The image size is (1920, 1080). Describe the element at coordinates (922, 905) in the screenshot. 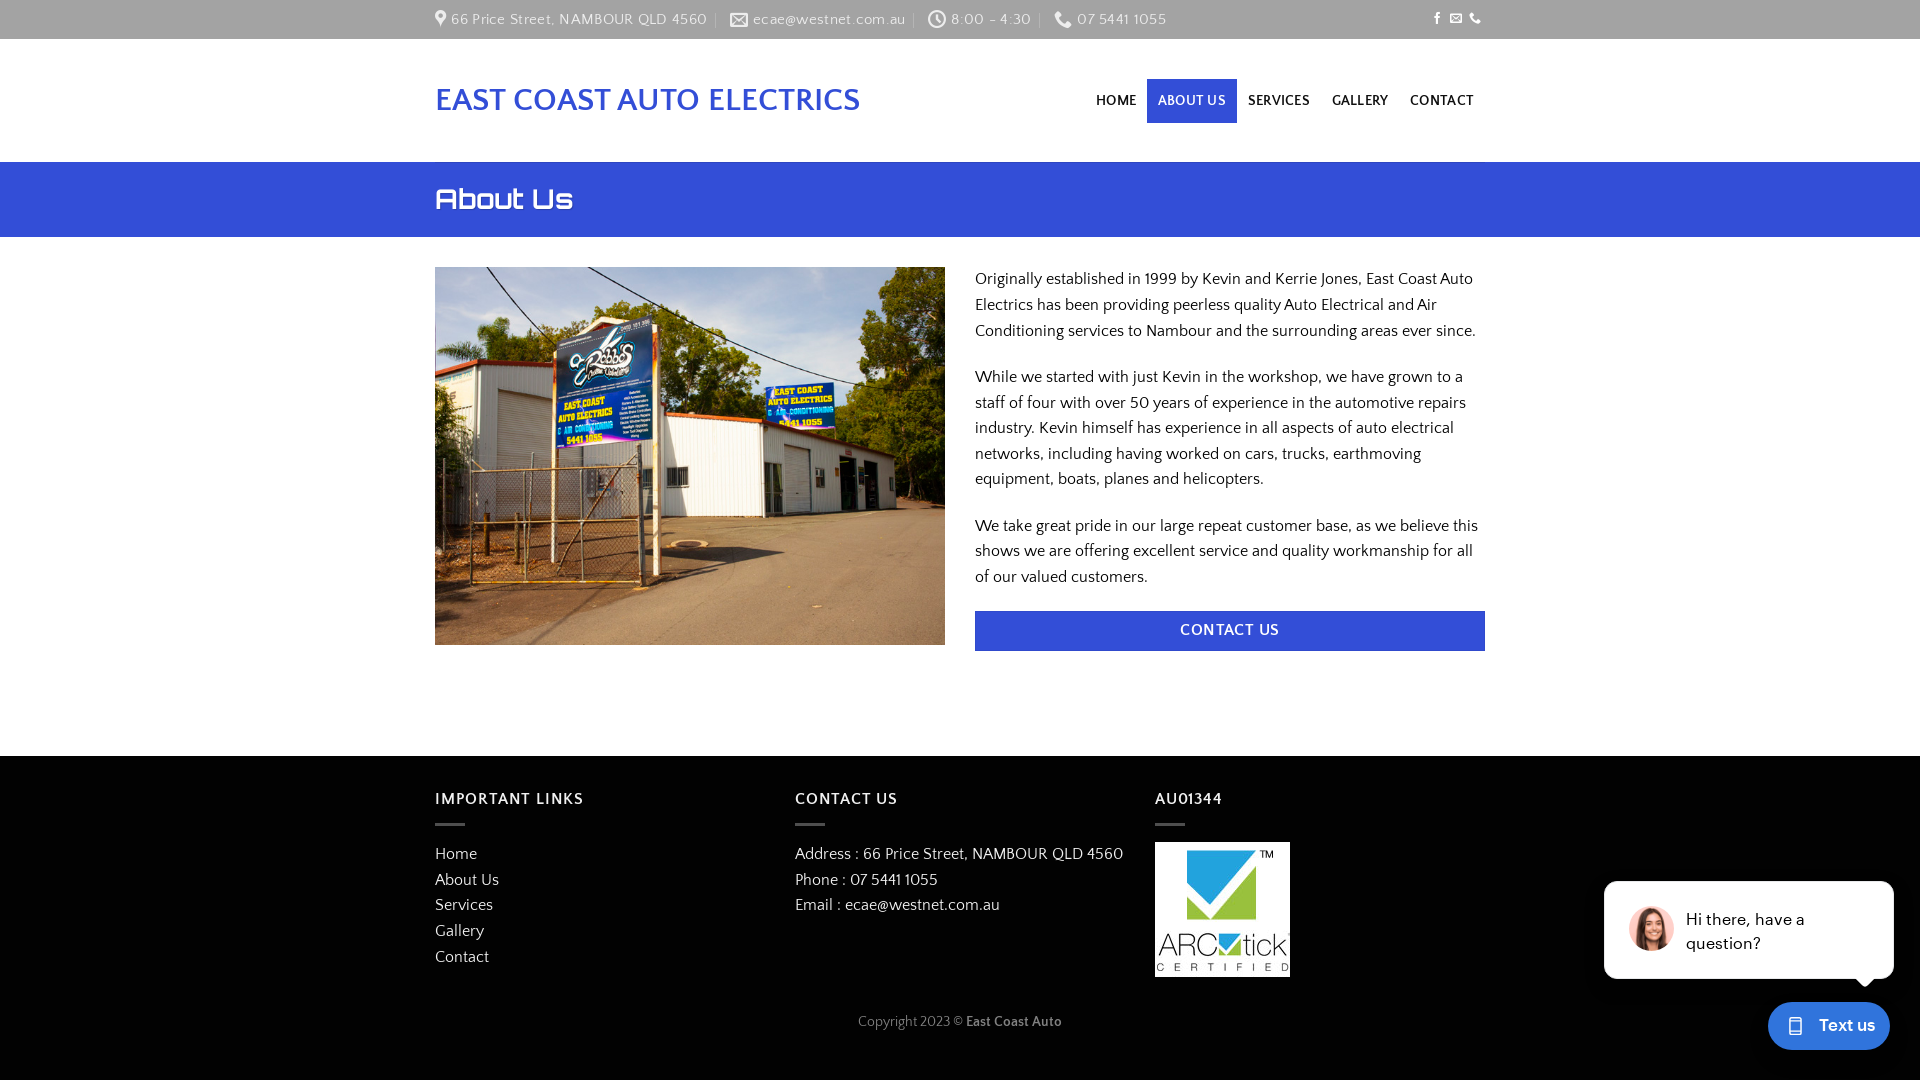

I see `ecae@westnet.com.au` at that location.